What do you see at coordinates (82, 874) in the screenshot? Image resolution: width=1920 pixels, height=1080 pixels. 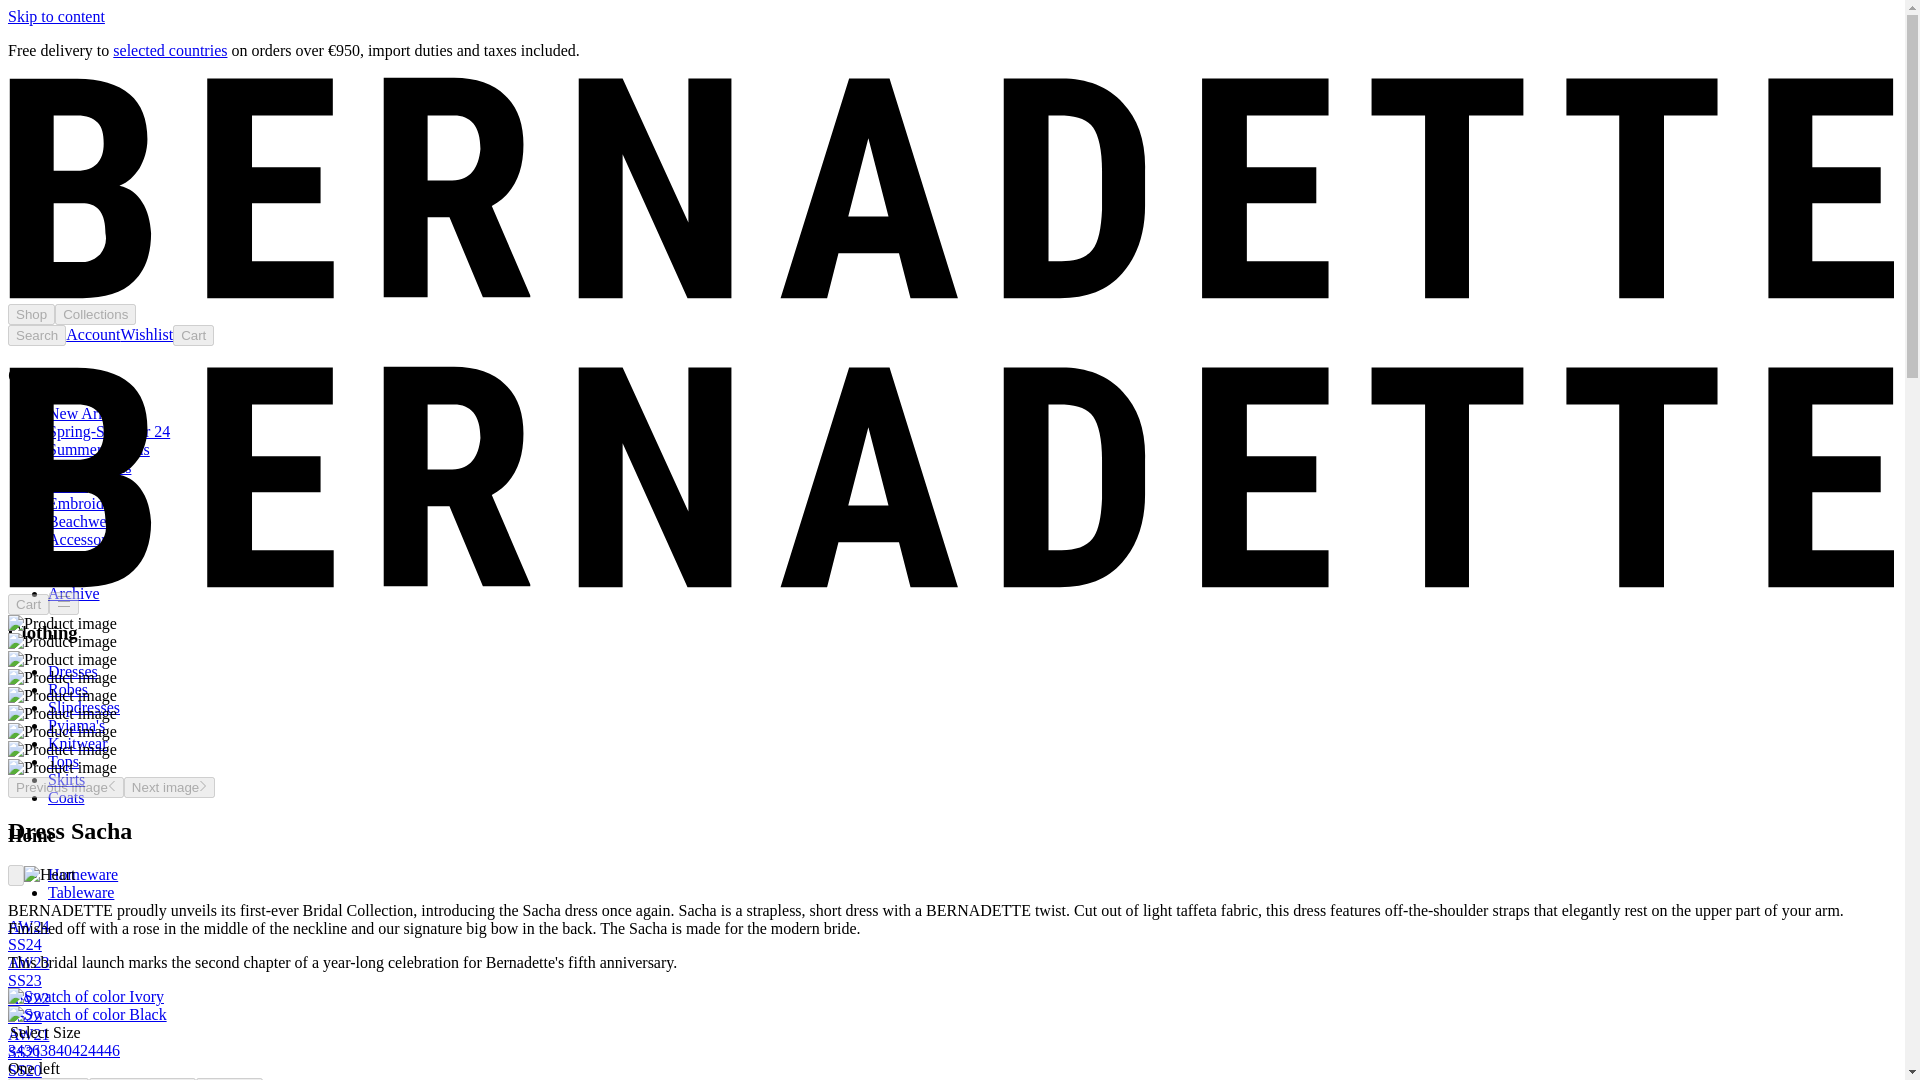 I see `Homeware` at bounding box center [82, 874].